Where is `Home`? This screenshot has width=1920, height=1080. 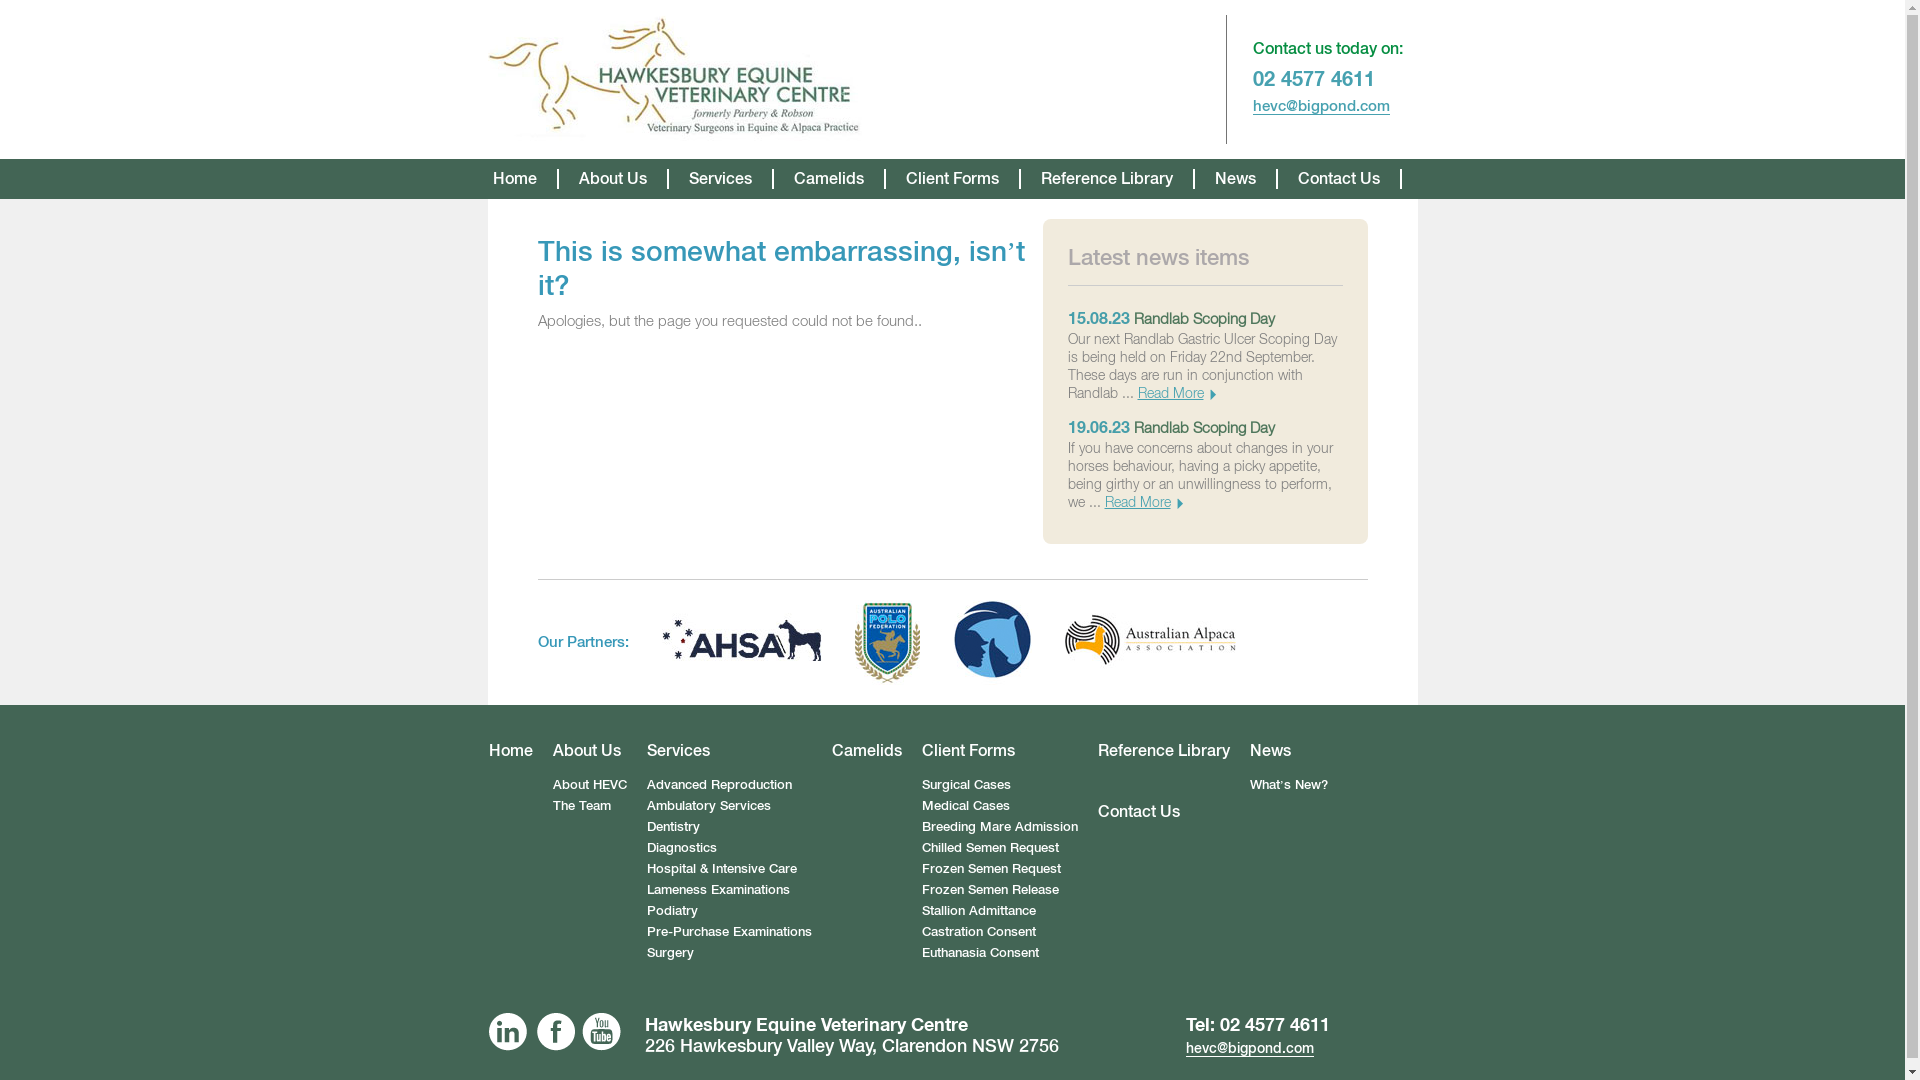
Home is located at coordinates (511, 751).